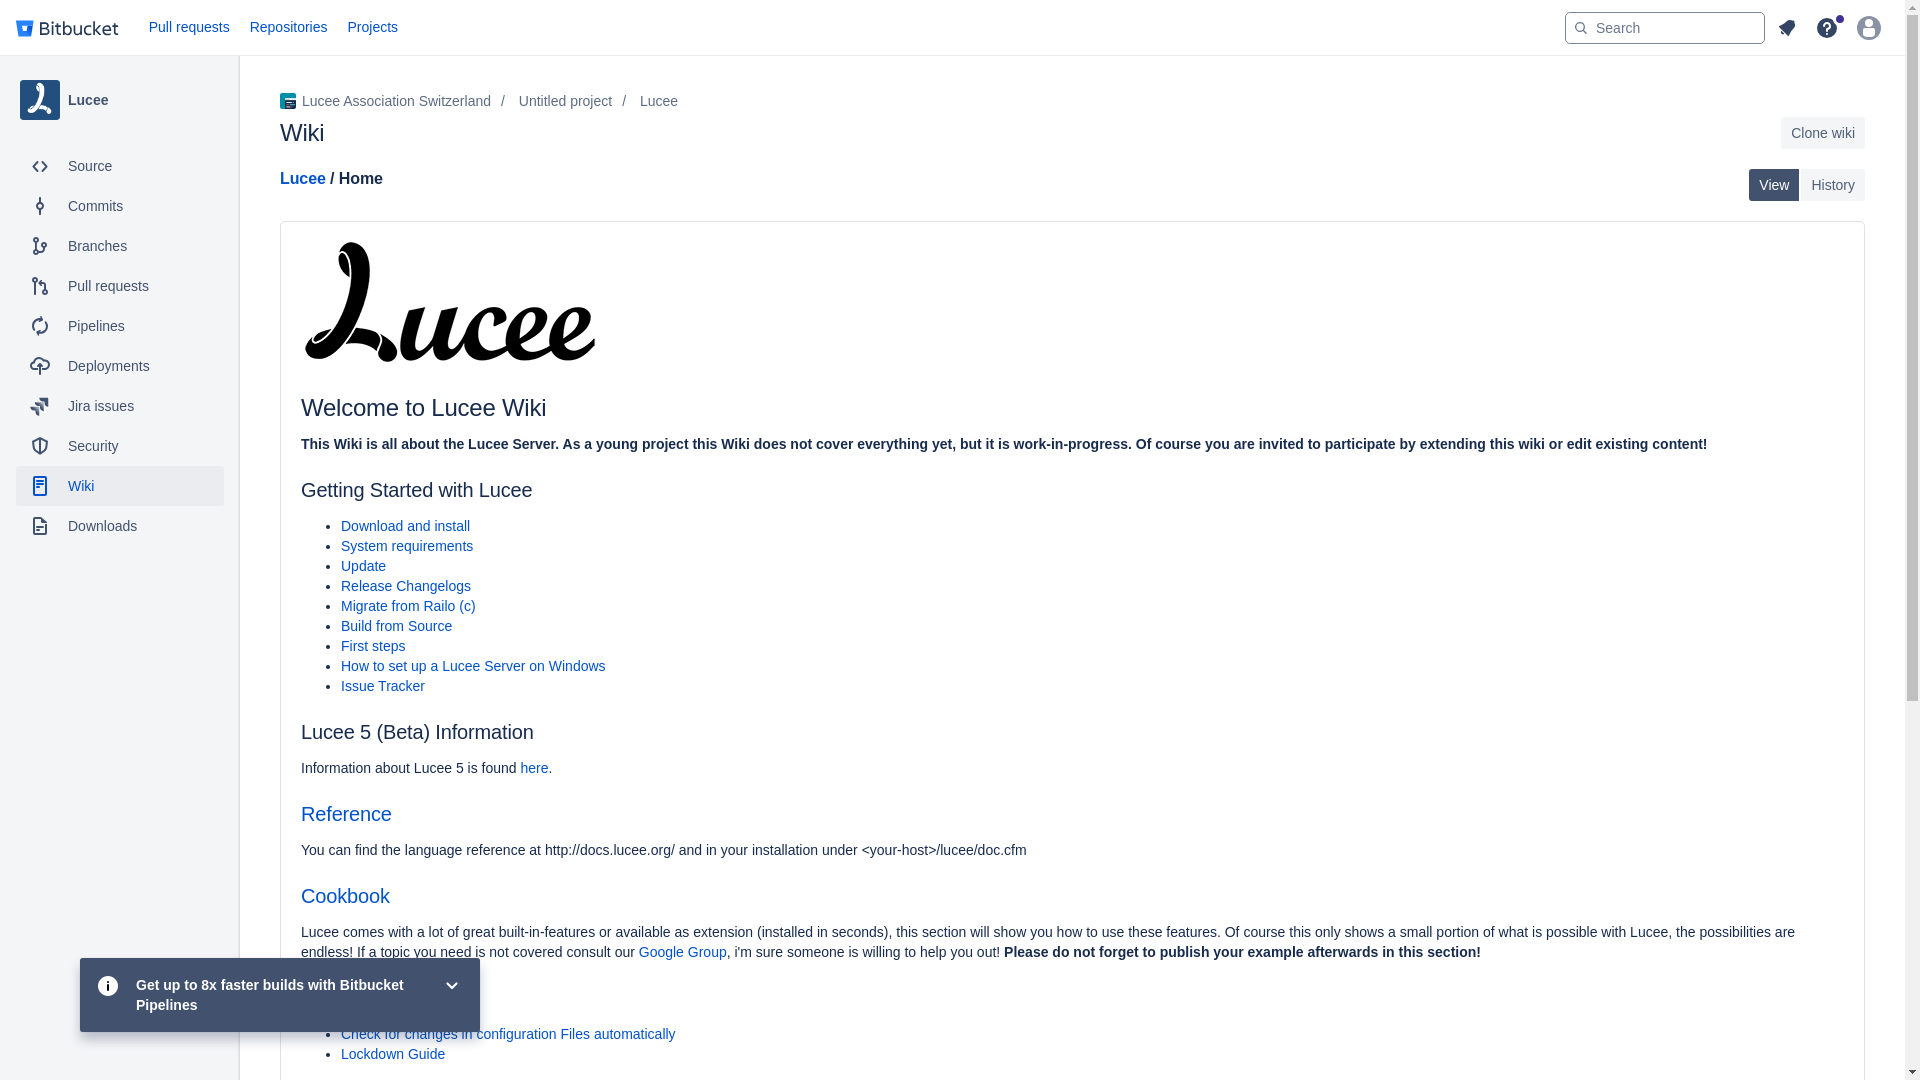  Describe the element at coordinates (406, 526) in the screenshot. I see `Download and install` at that location.